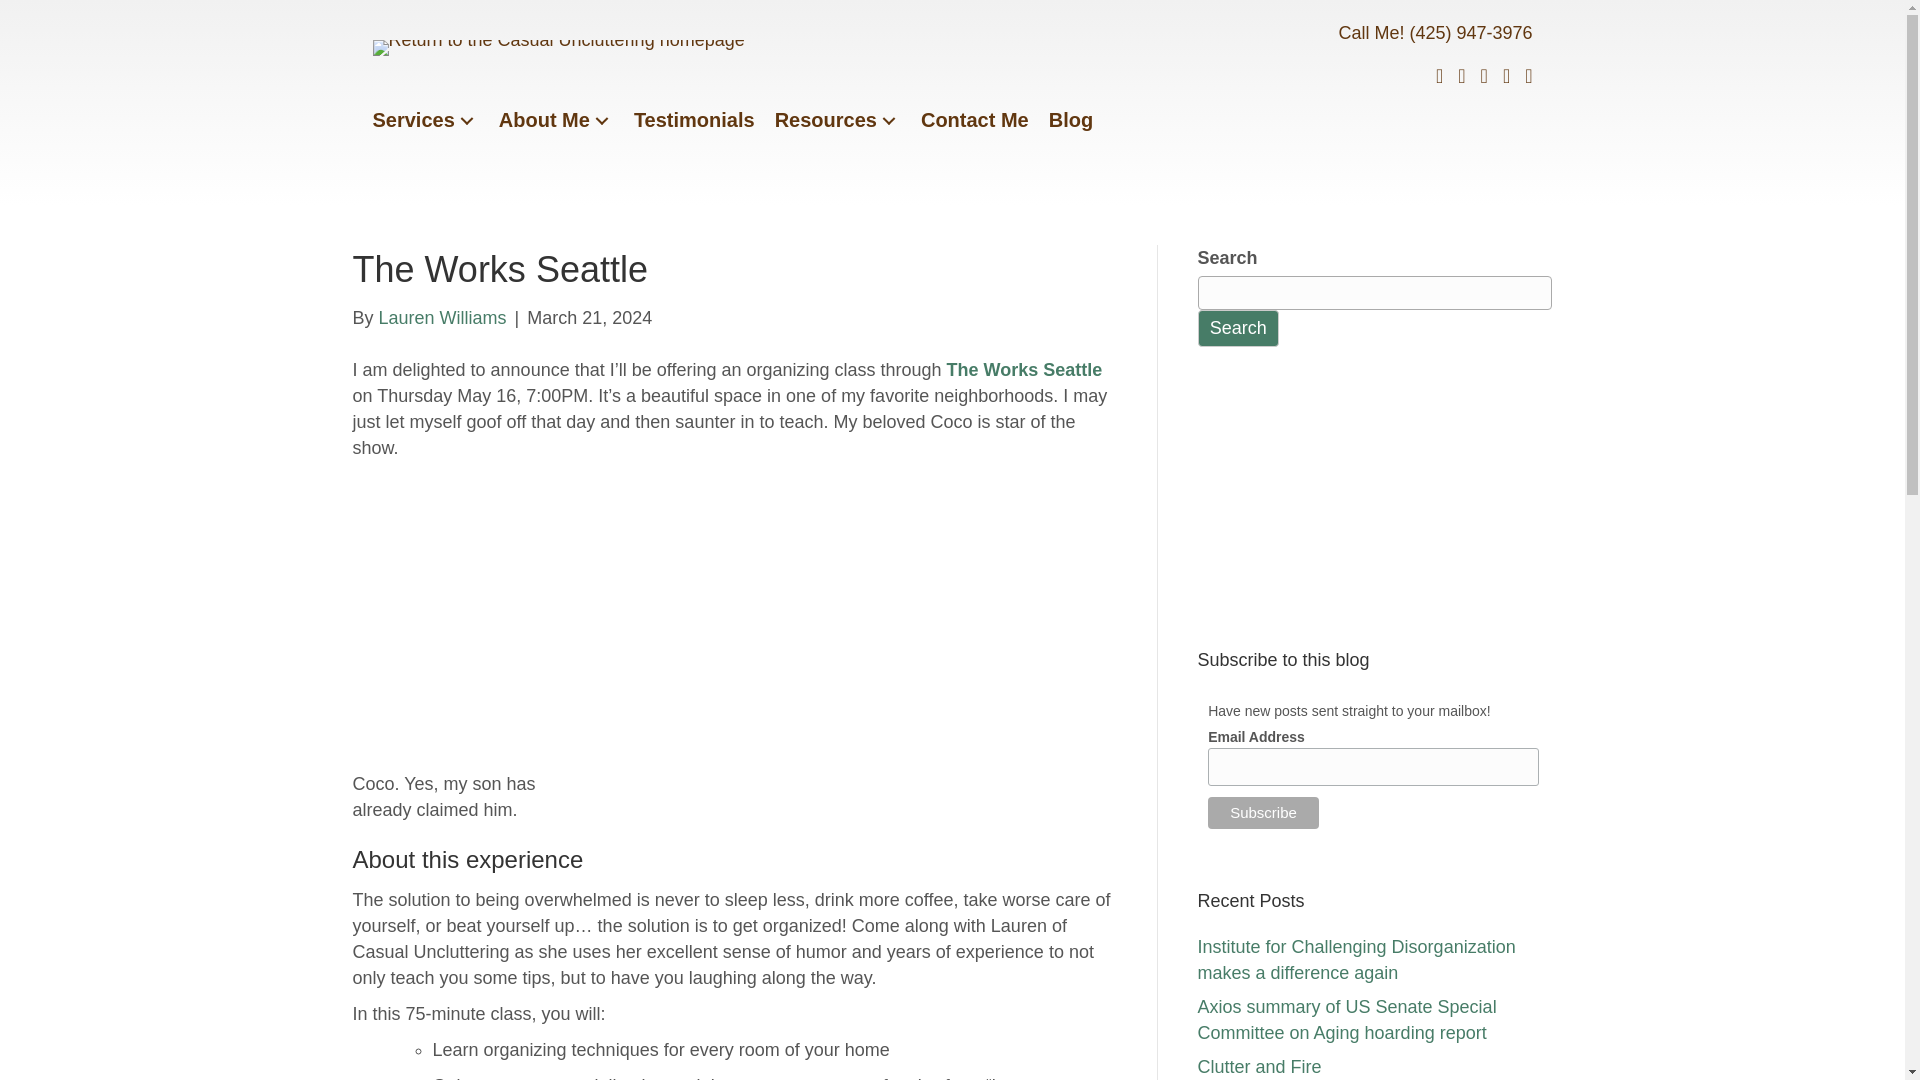 The width and height of the screenshot is (1920, 1080). Describe the element at coordinates (1263, 813) in the screenshot. I see `Subscribe` at that location.